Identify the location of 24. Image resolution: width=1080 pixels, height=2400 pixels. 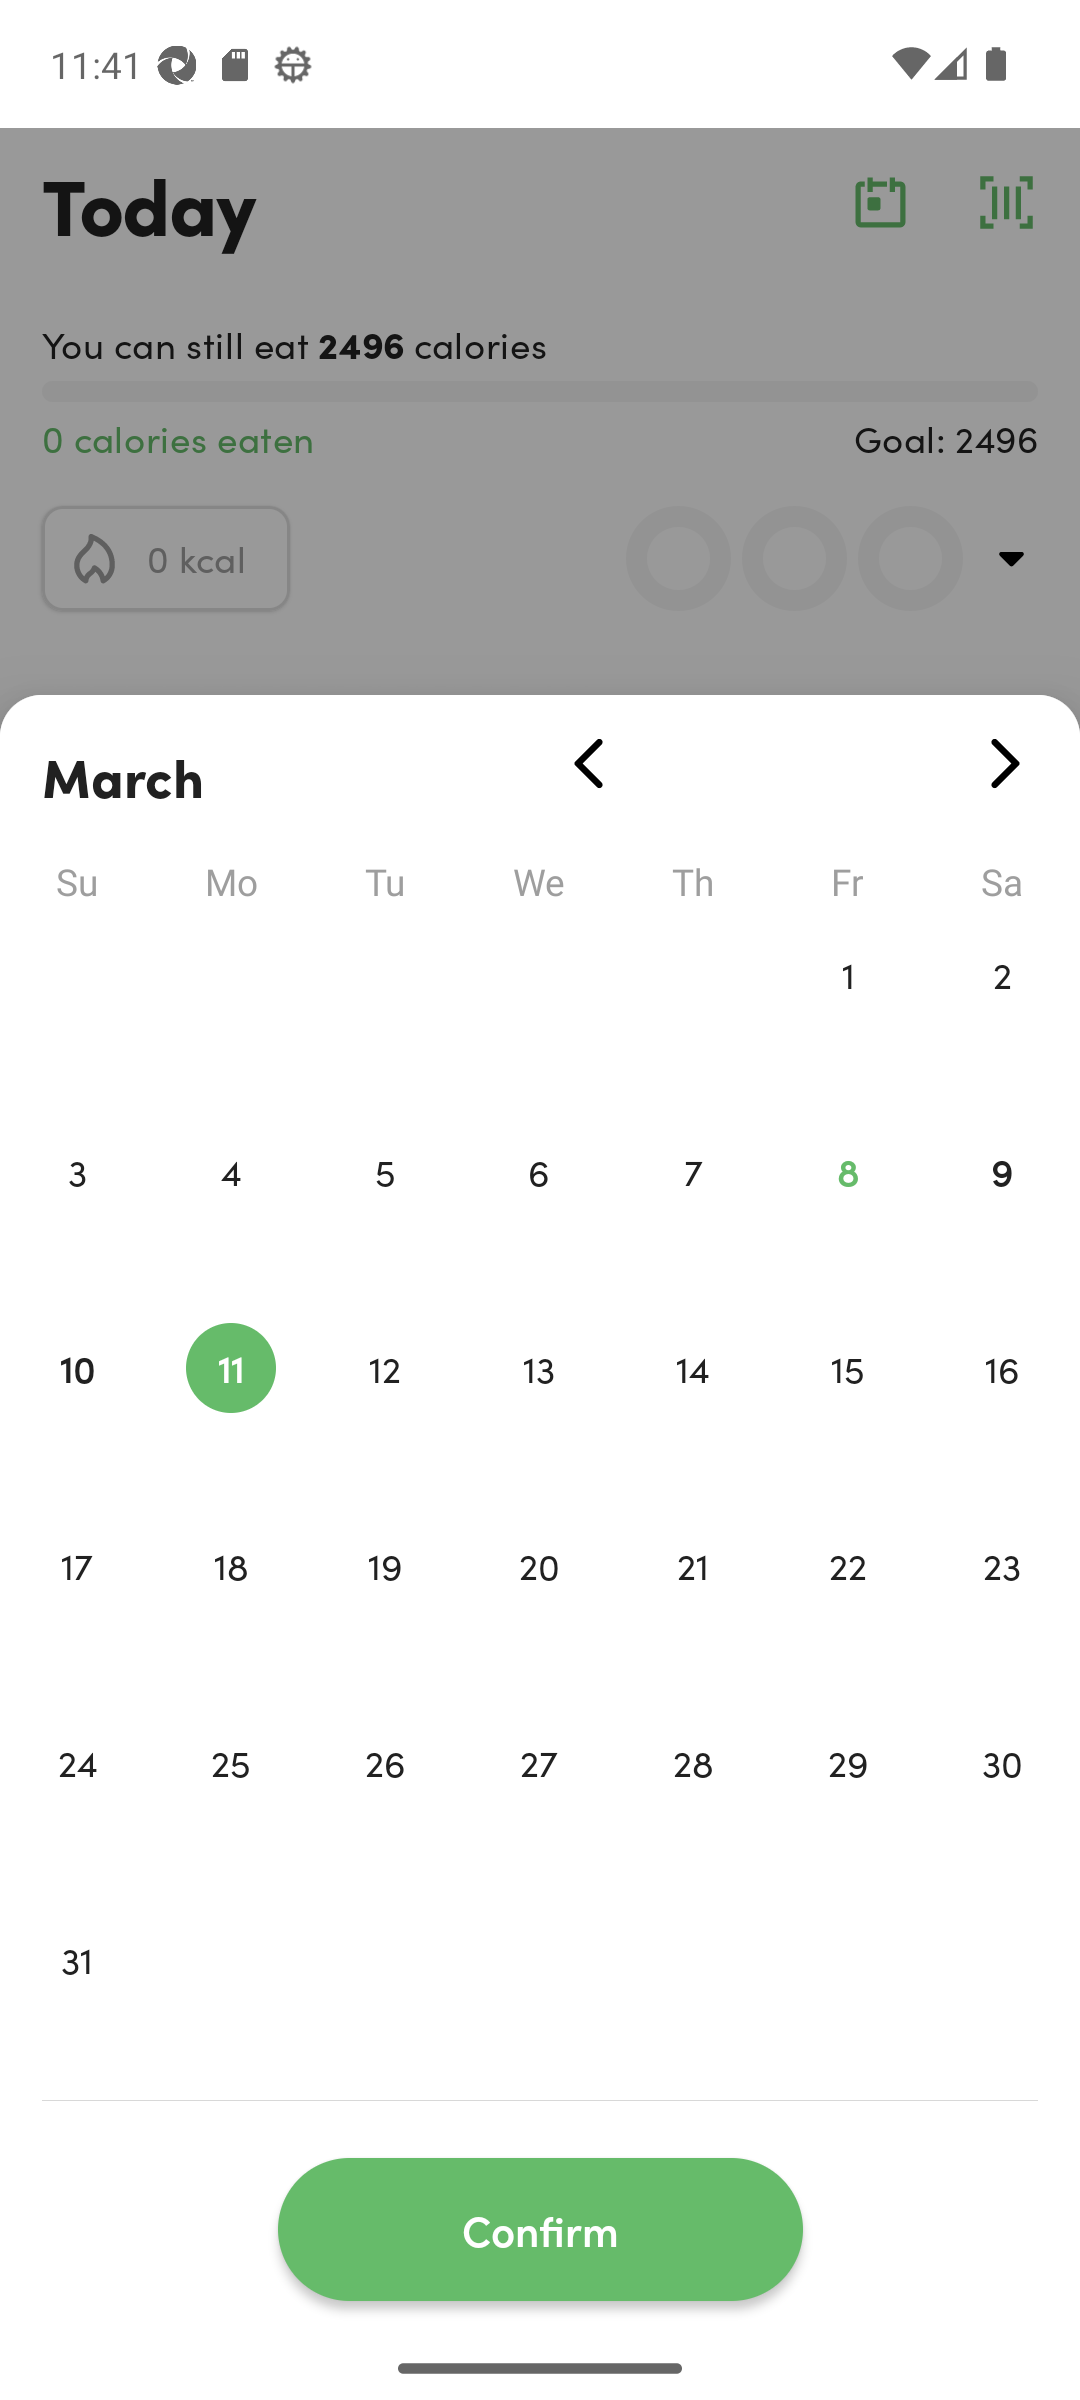
(77, 1804).